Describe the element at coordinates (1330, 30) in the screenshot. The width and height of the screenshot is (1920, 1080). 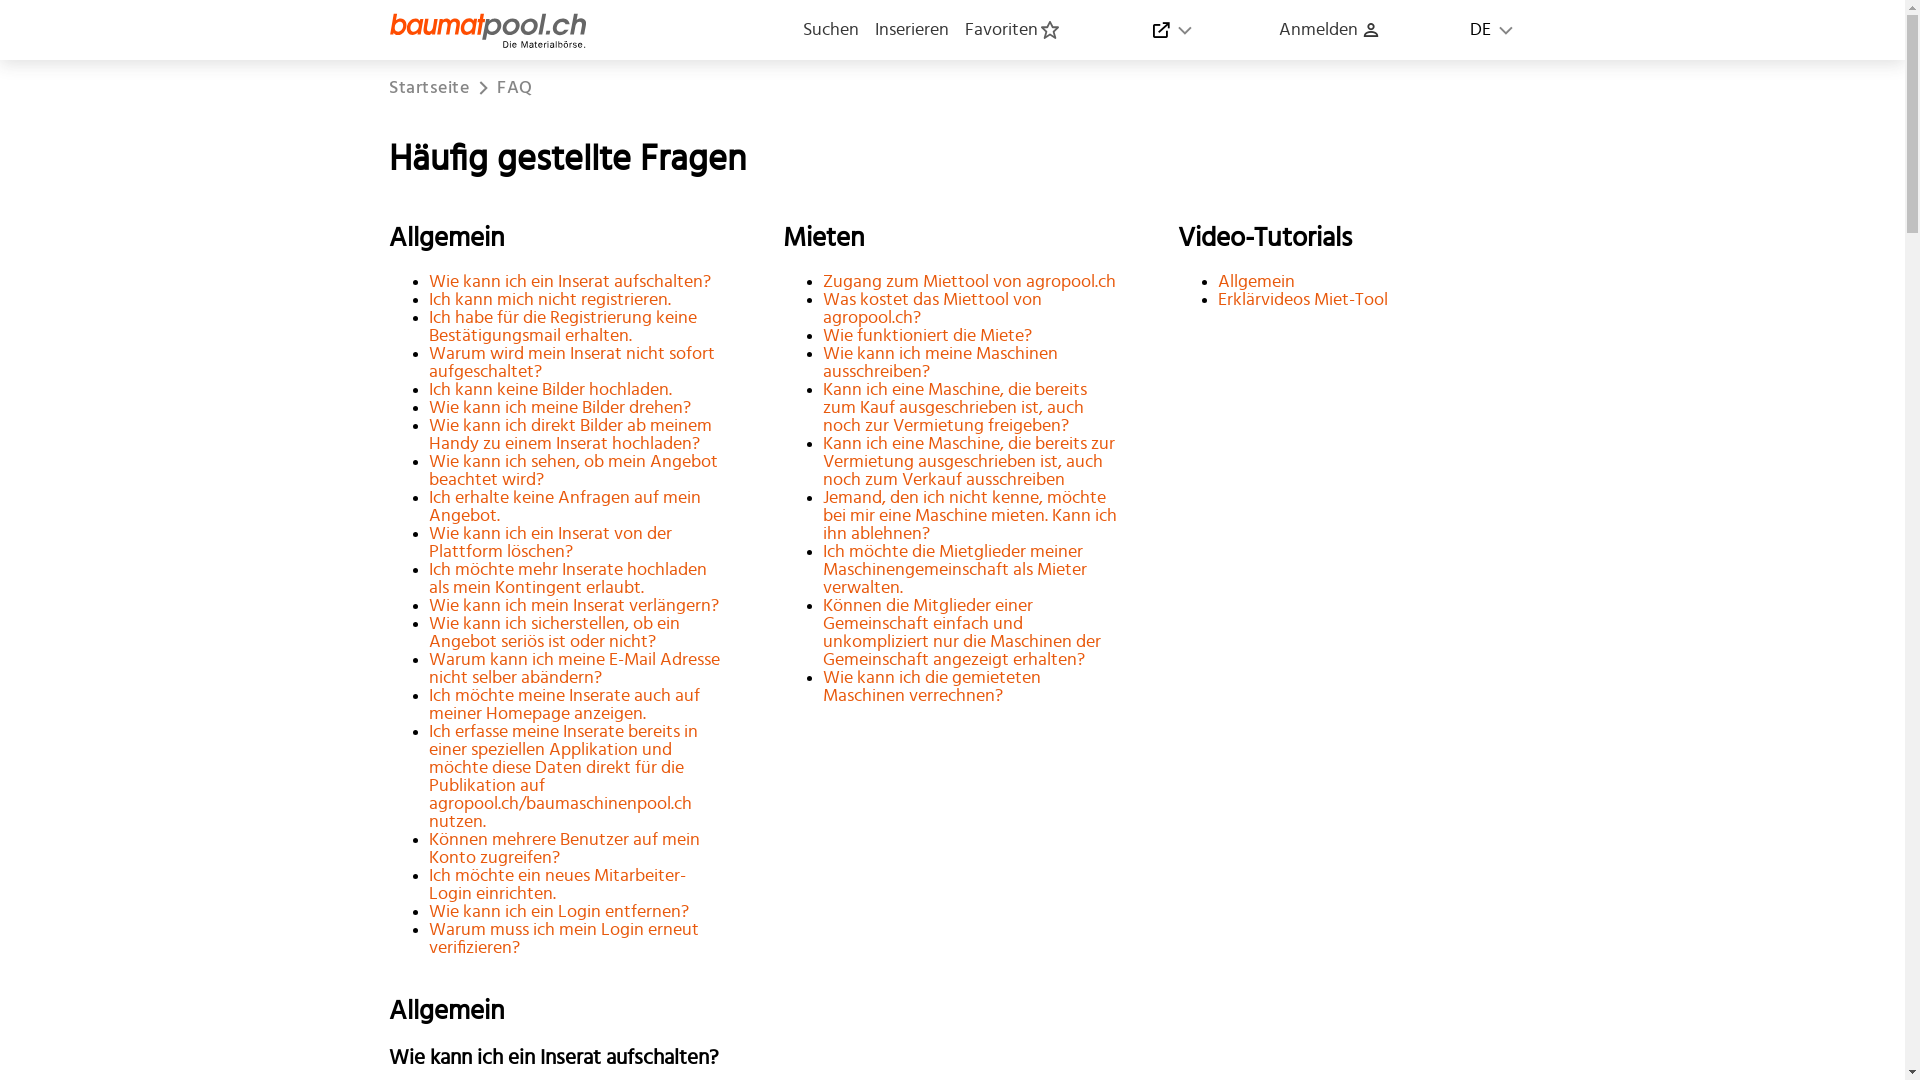
I see `Anmelden` at that location.